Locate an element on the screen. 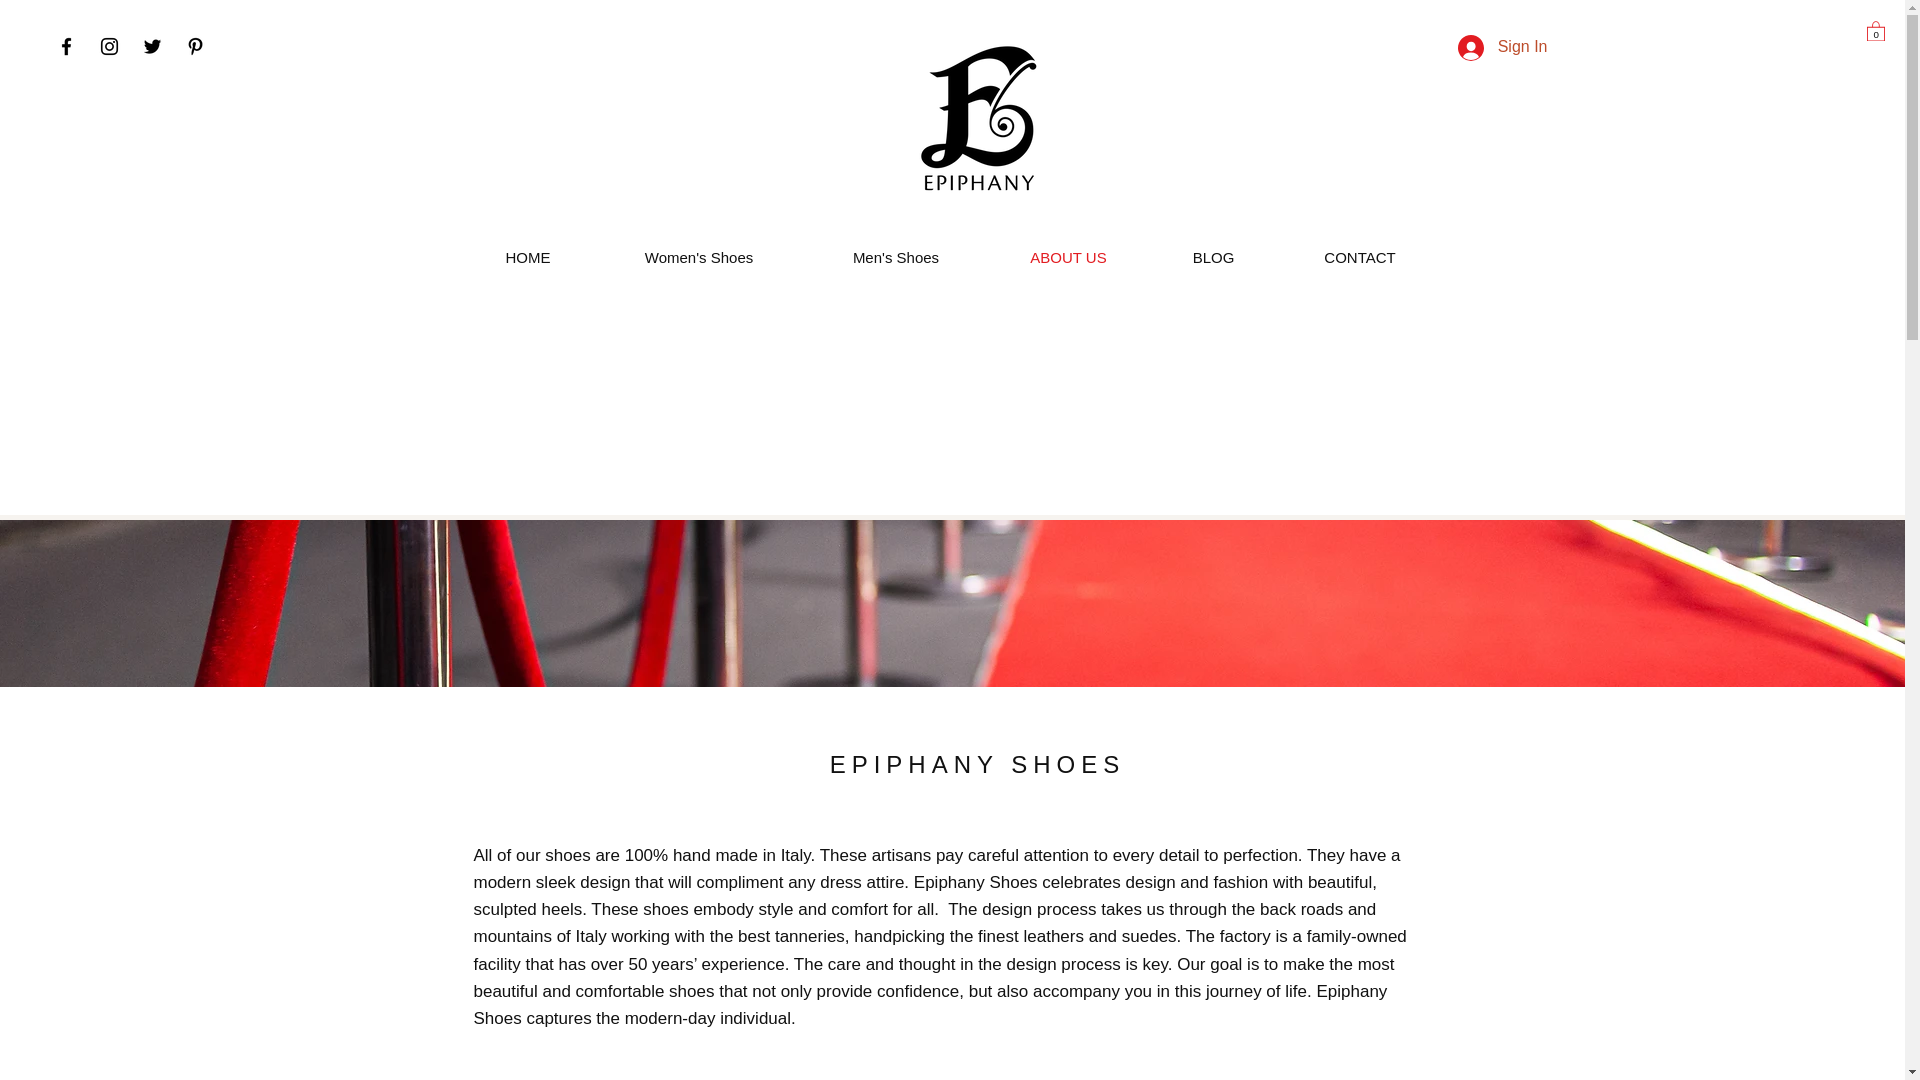 The image size is (1920, 1080). BLOG is located at coordinates (1214, 258).